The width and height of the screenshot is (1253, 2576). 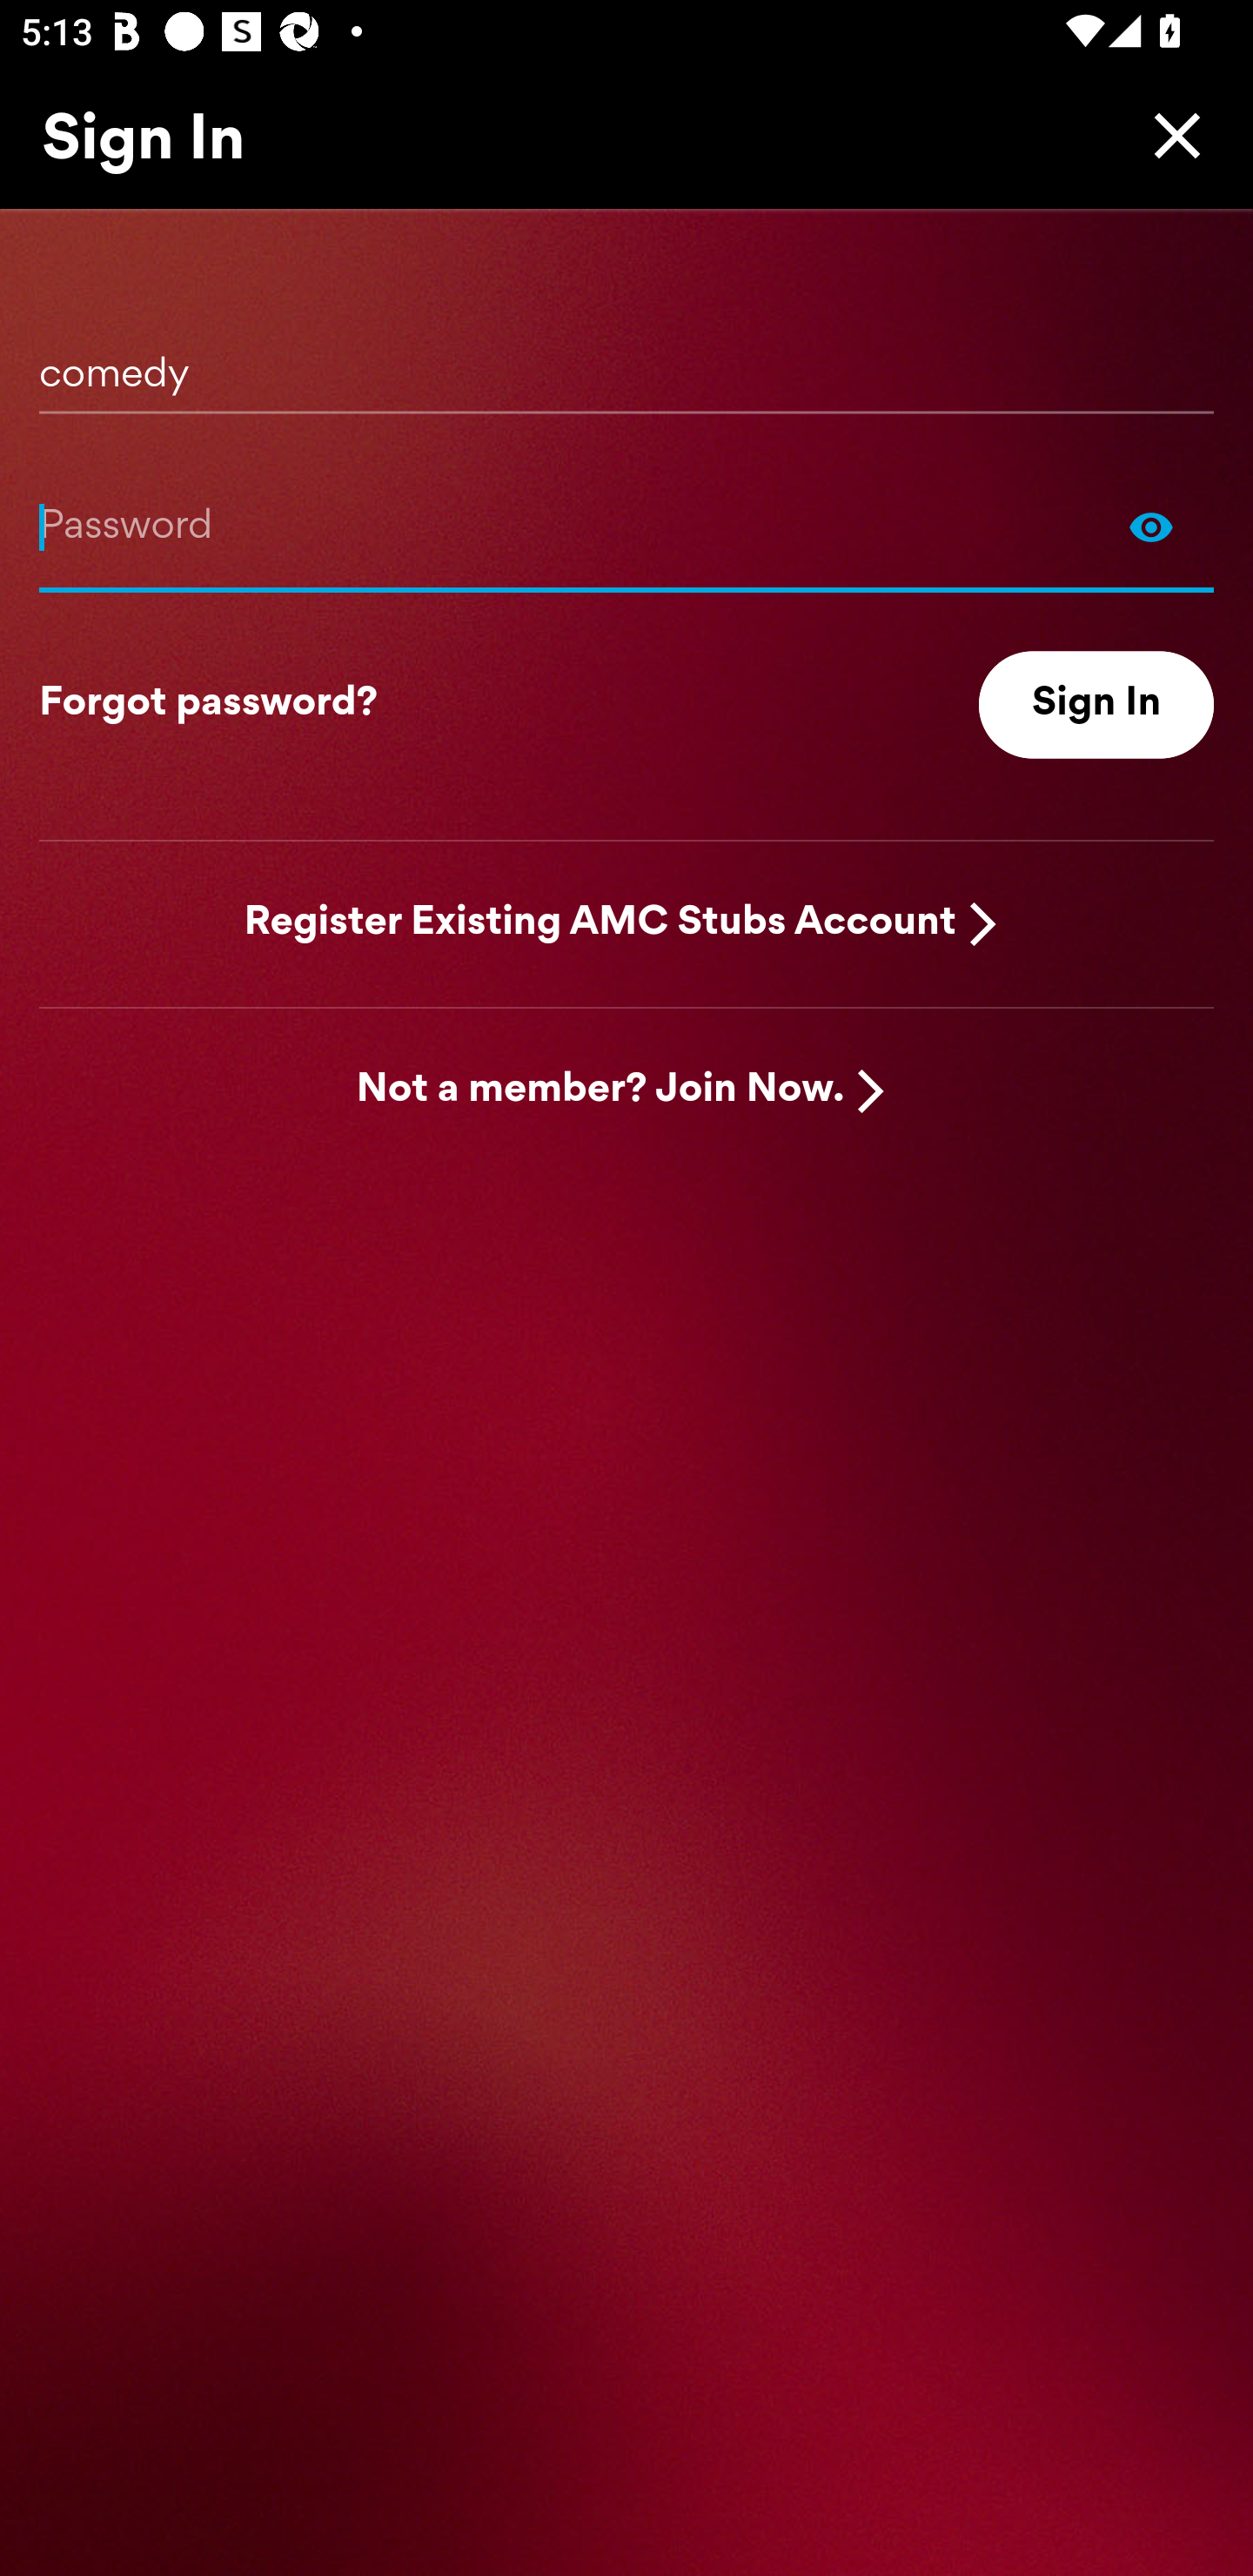 What do you see at coordinates (1169, 135) in the screenshot?
I see `Close` at bounding box center [1169, 135].